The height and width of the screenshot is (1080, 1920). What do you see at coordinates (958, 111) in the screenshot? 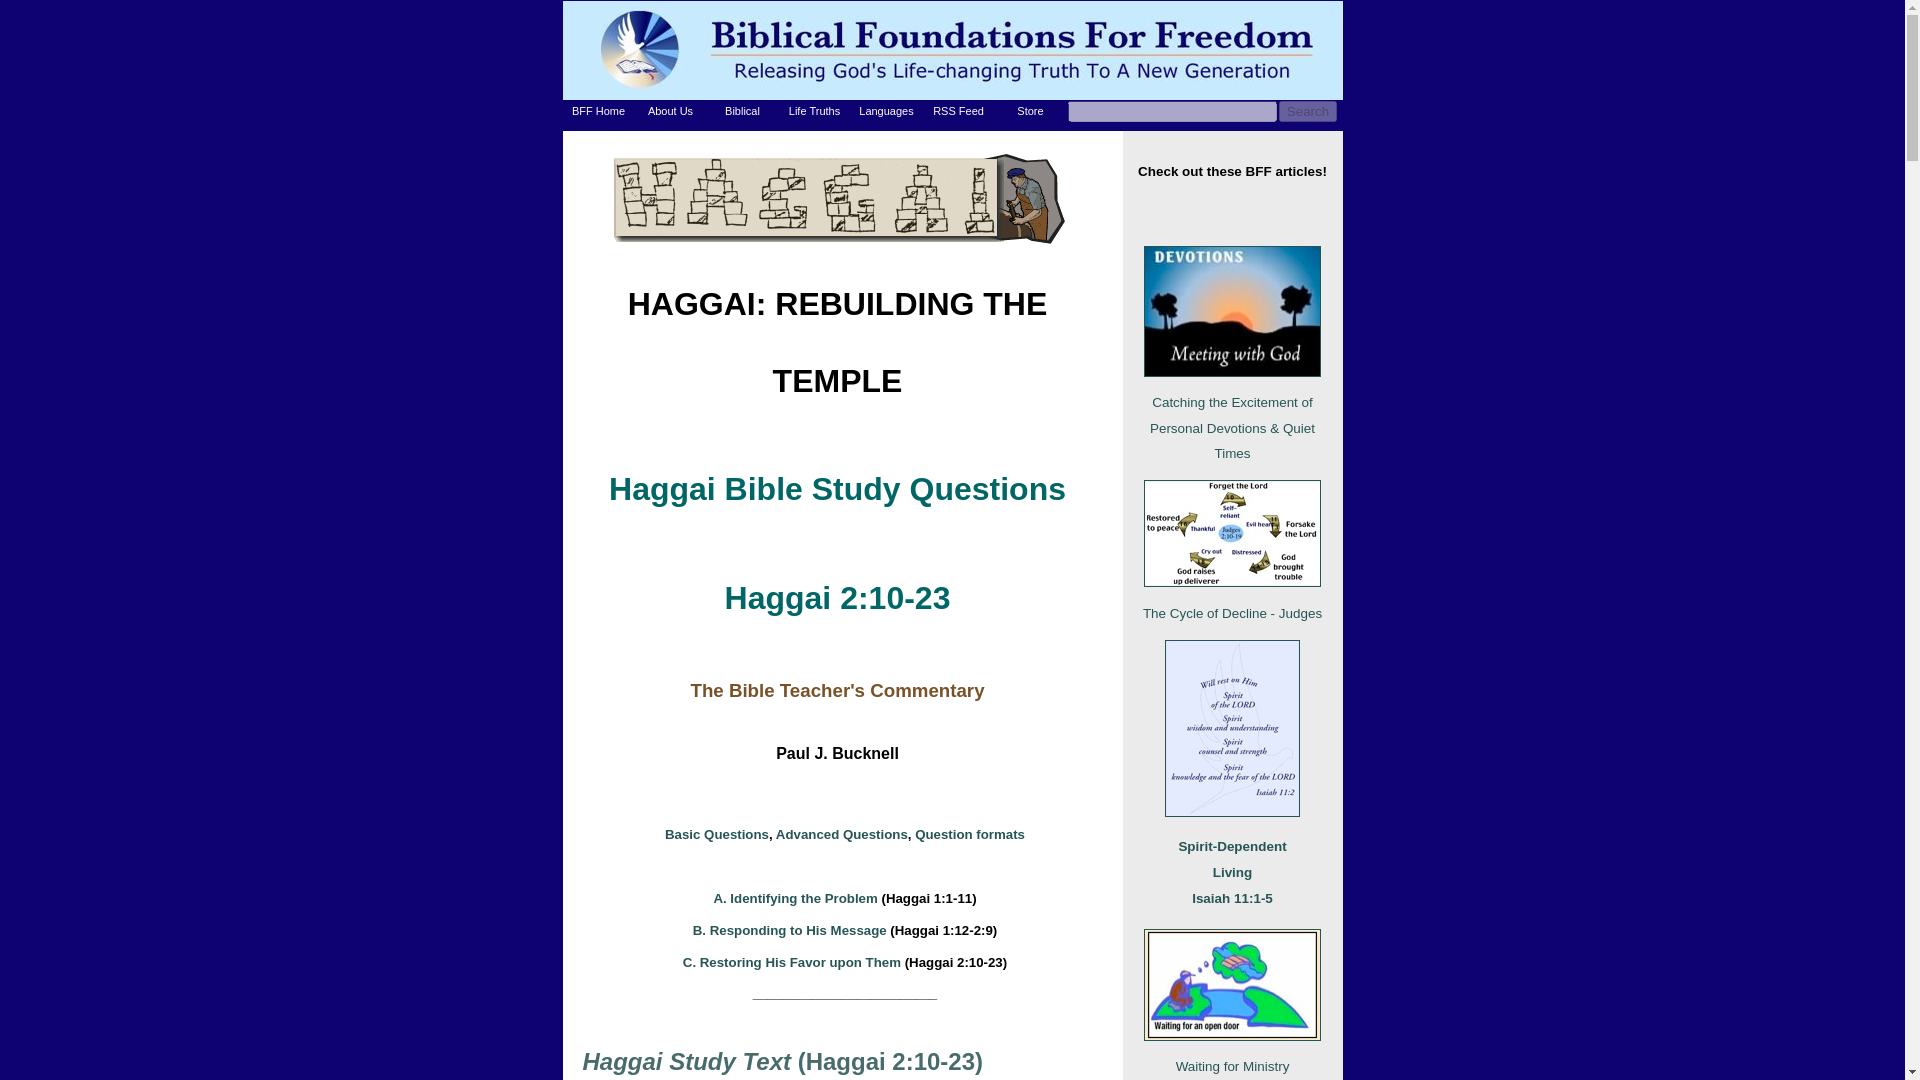
I see `RSS Feed` at bounding box center [958, 111].